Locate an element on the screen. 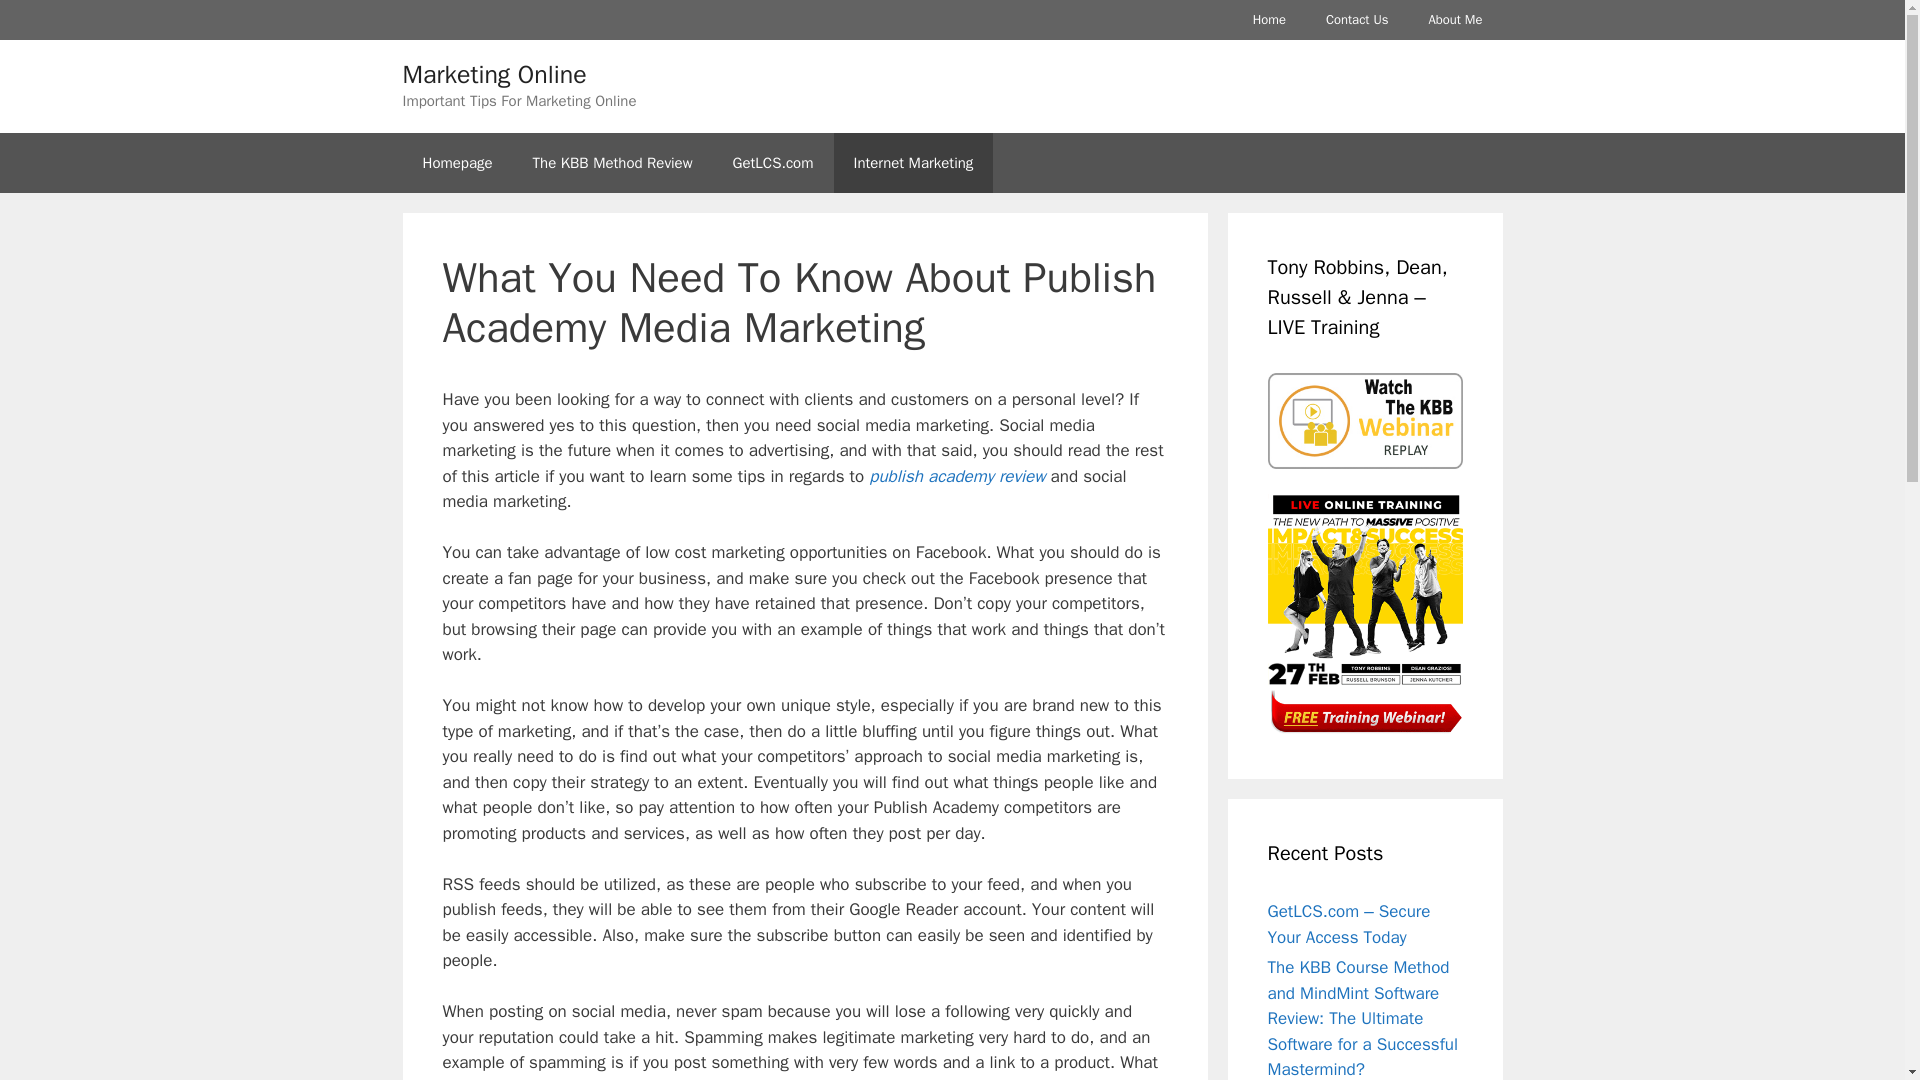  The KBB Method Review is located at coordinates (612, 162).